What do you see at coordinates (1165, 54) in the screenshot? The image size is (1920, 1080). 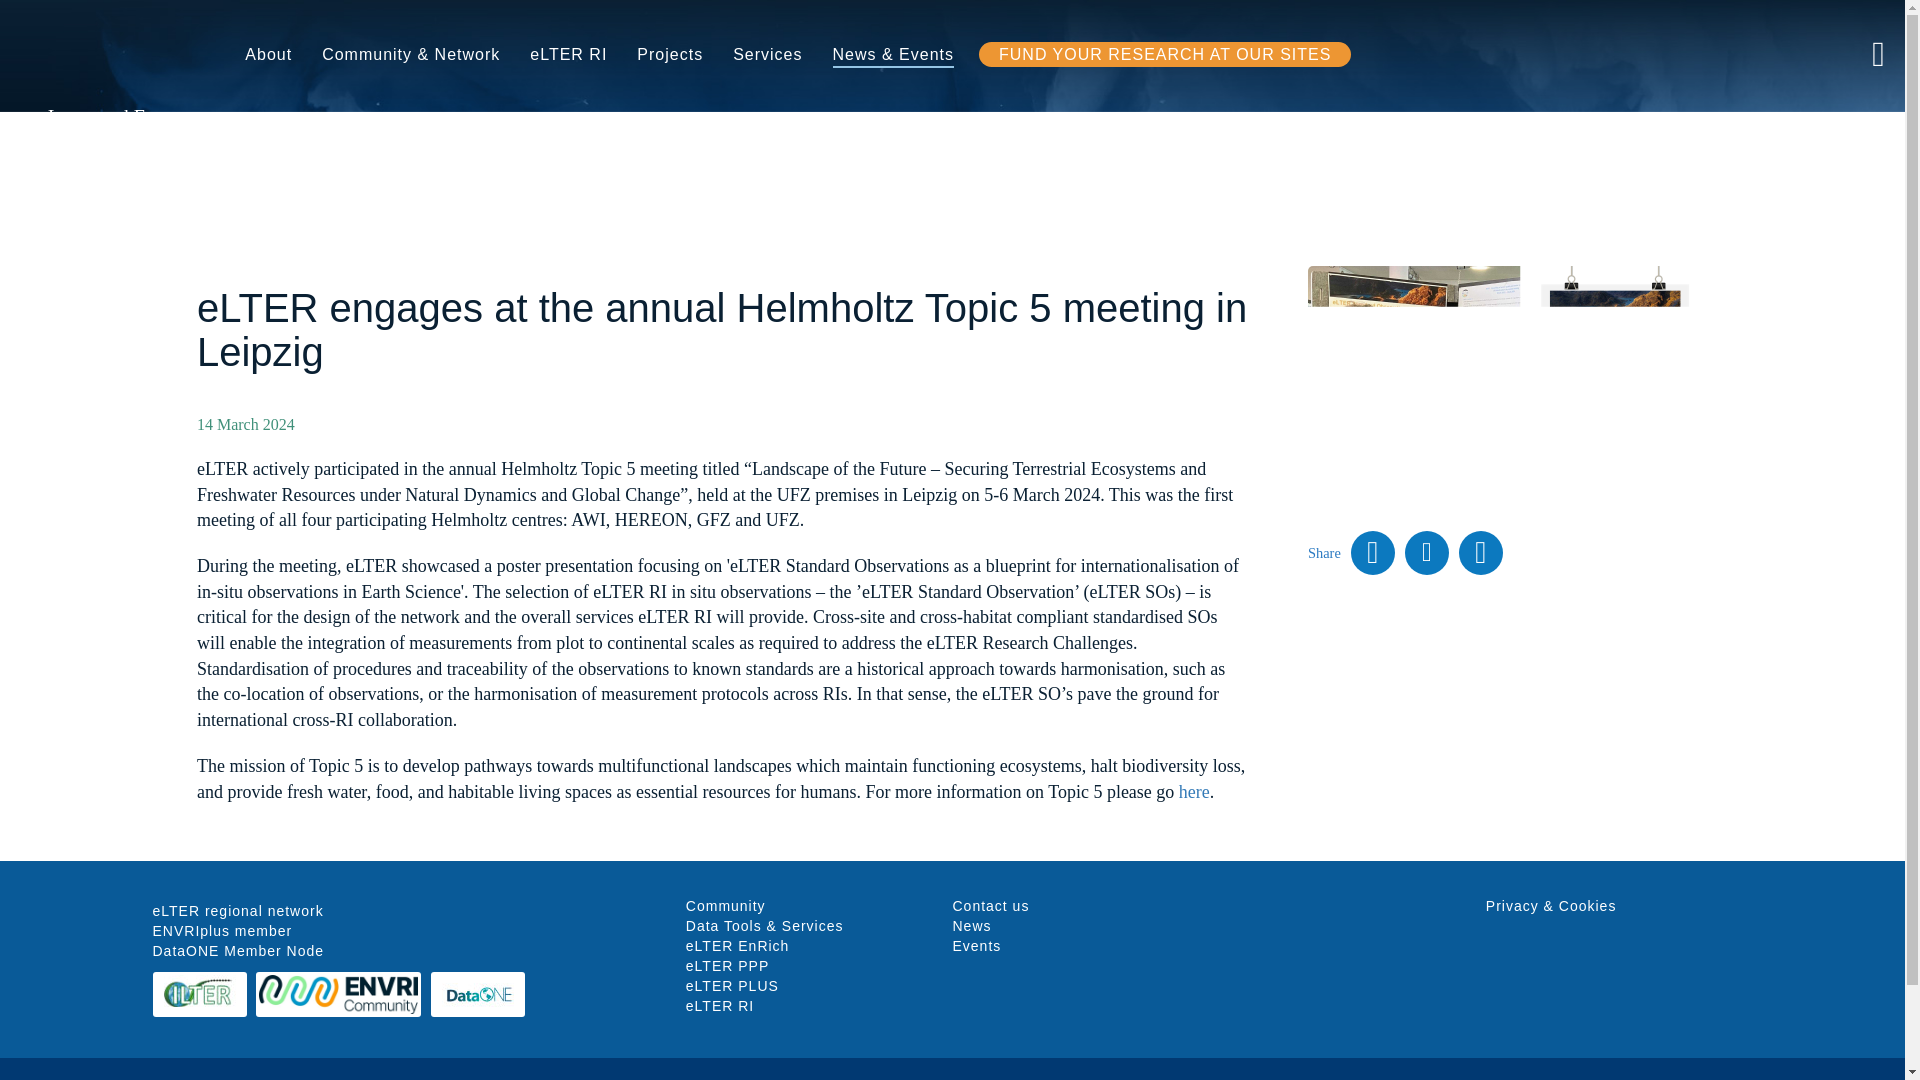 I see `FUND YOUR RESEARCH AT OUR SITES` at bounding box center [1165, 54].